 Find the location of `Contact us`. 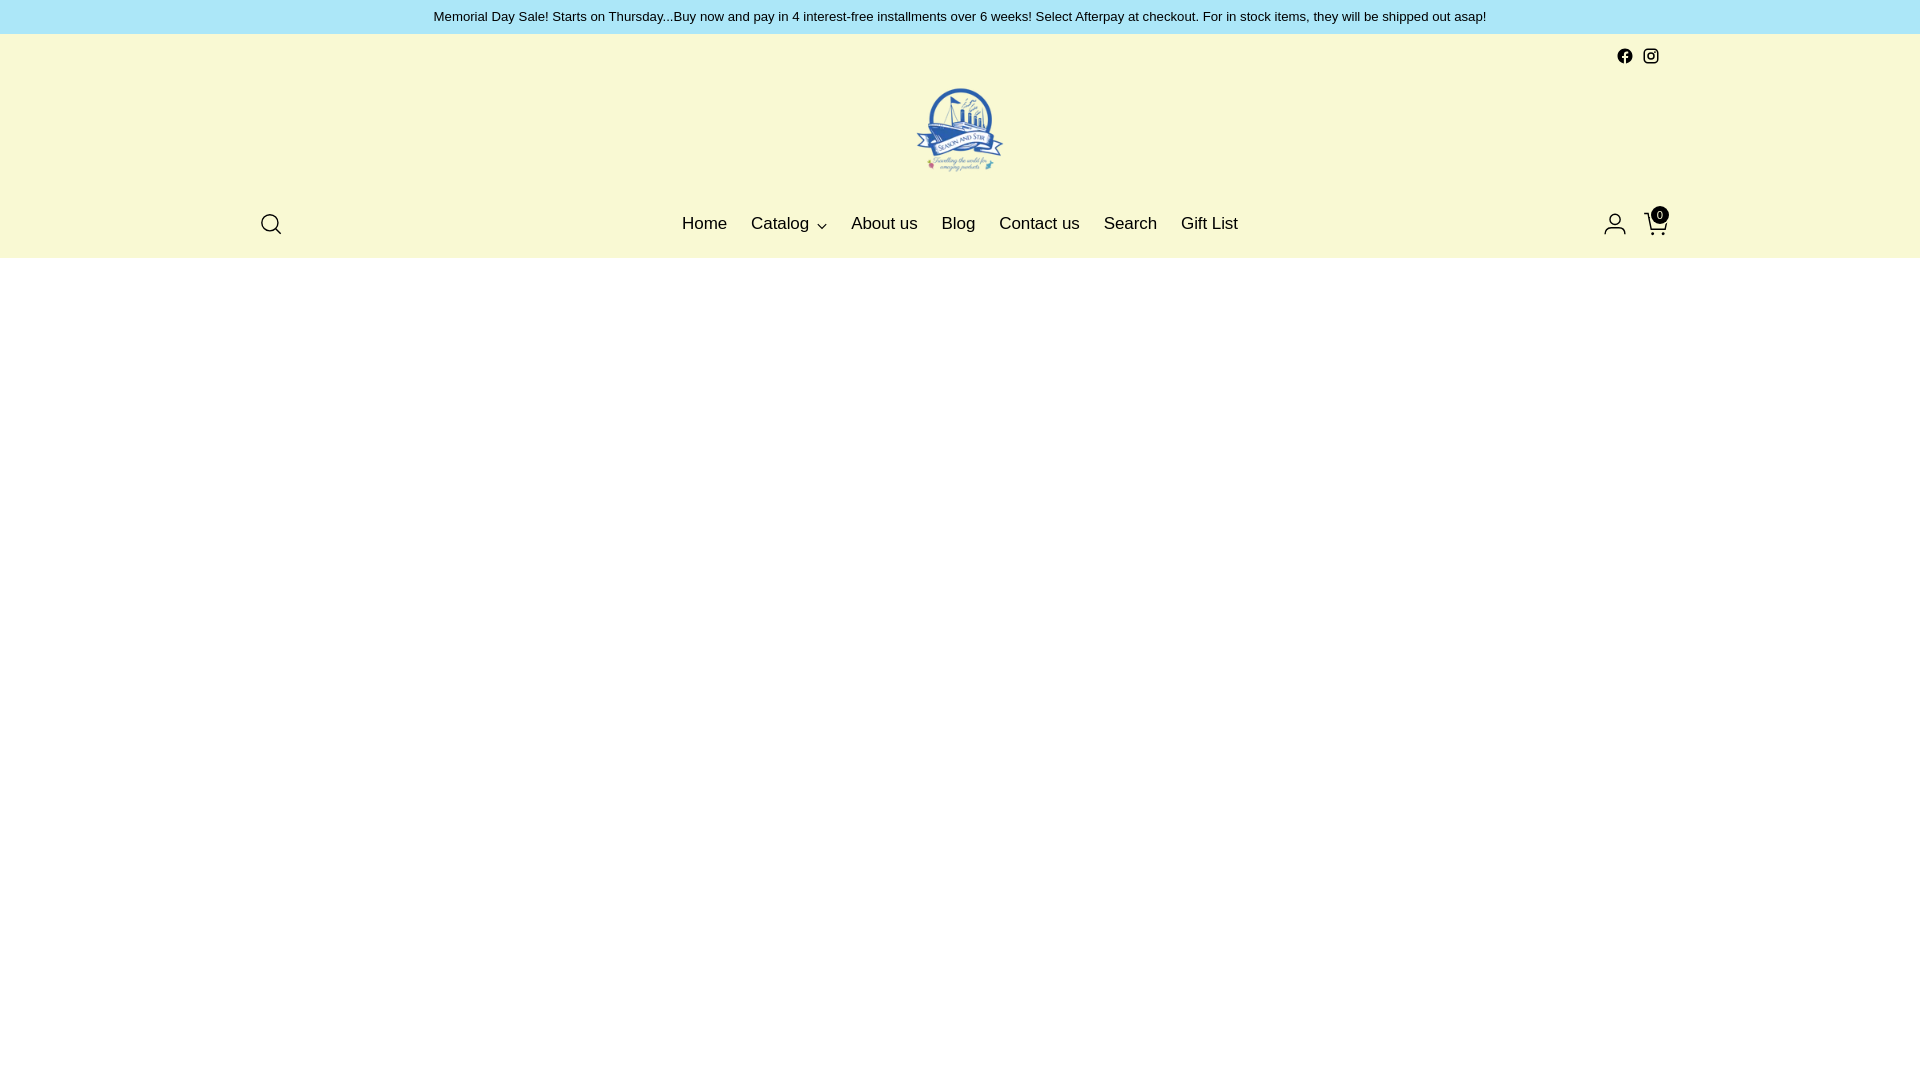

Contact us is located at coordinates (1038, 224).